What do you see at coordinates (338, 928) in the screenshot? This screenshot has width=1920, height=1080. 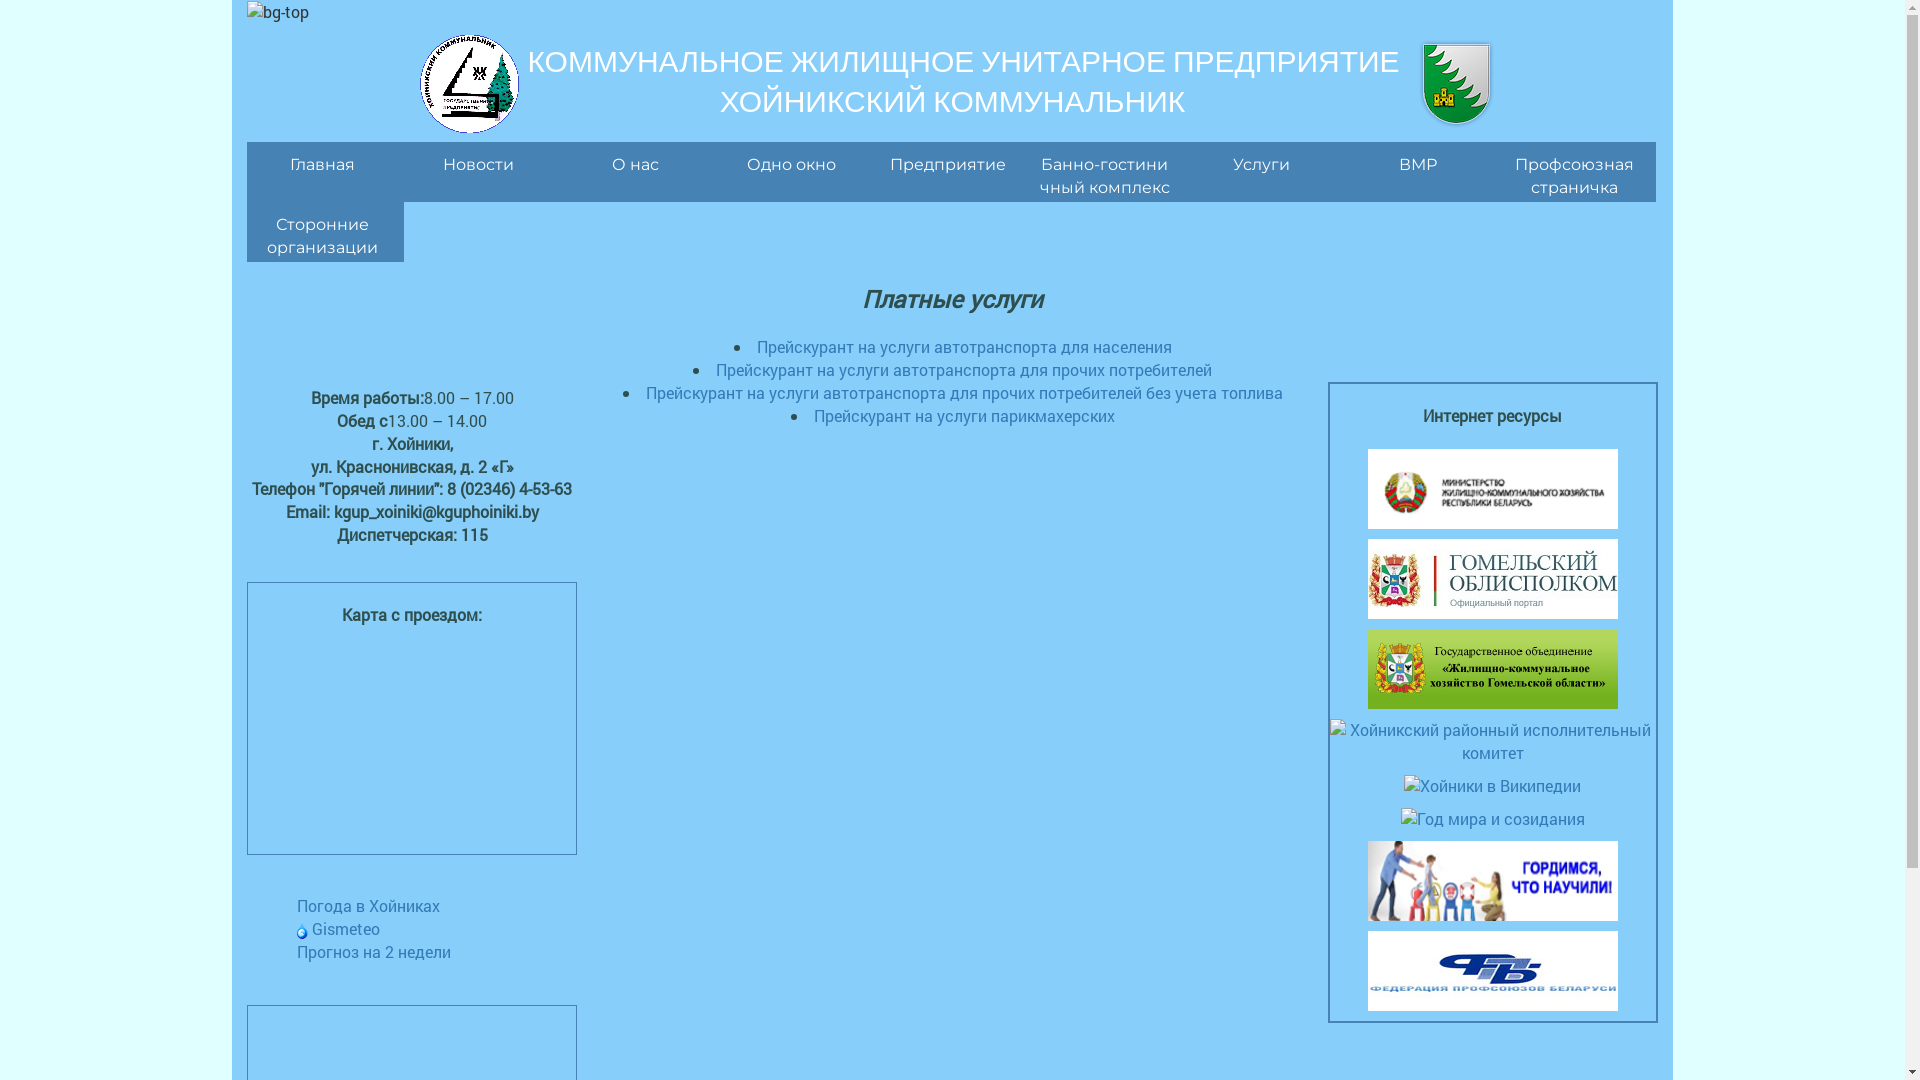 I see `Gismeteo` at bounding box center [338, 928].